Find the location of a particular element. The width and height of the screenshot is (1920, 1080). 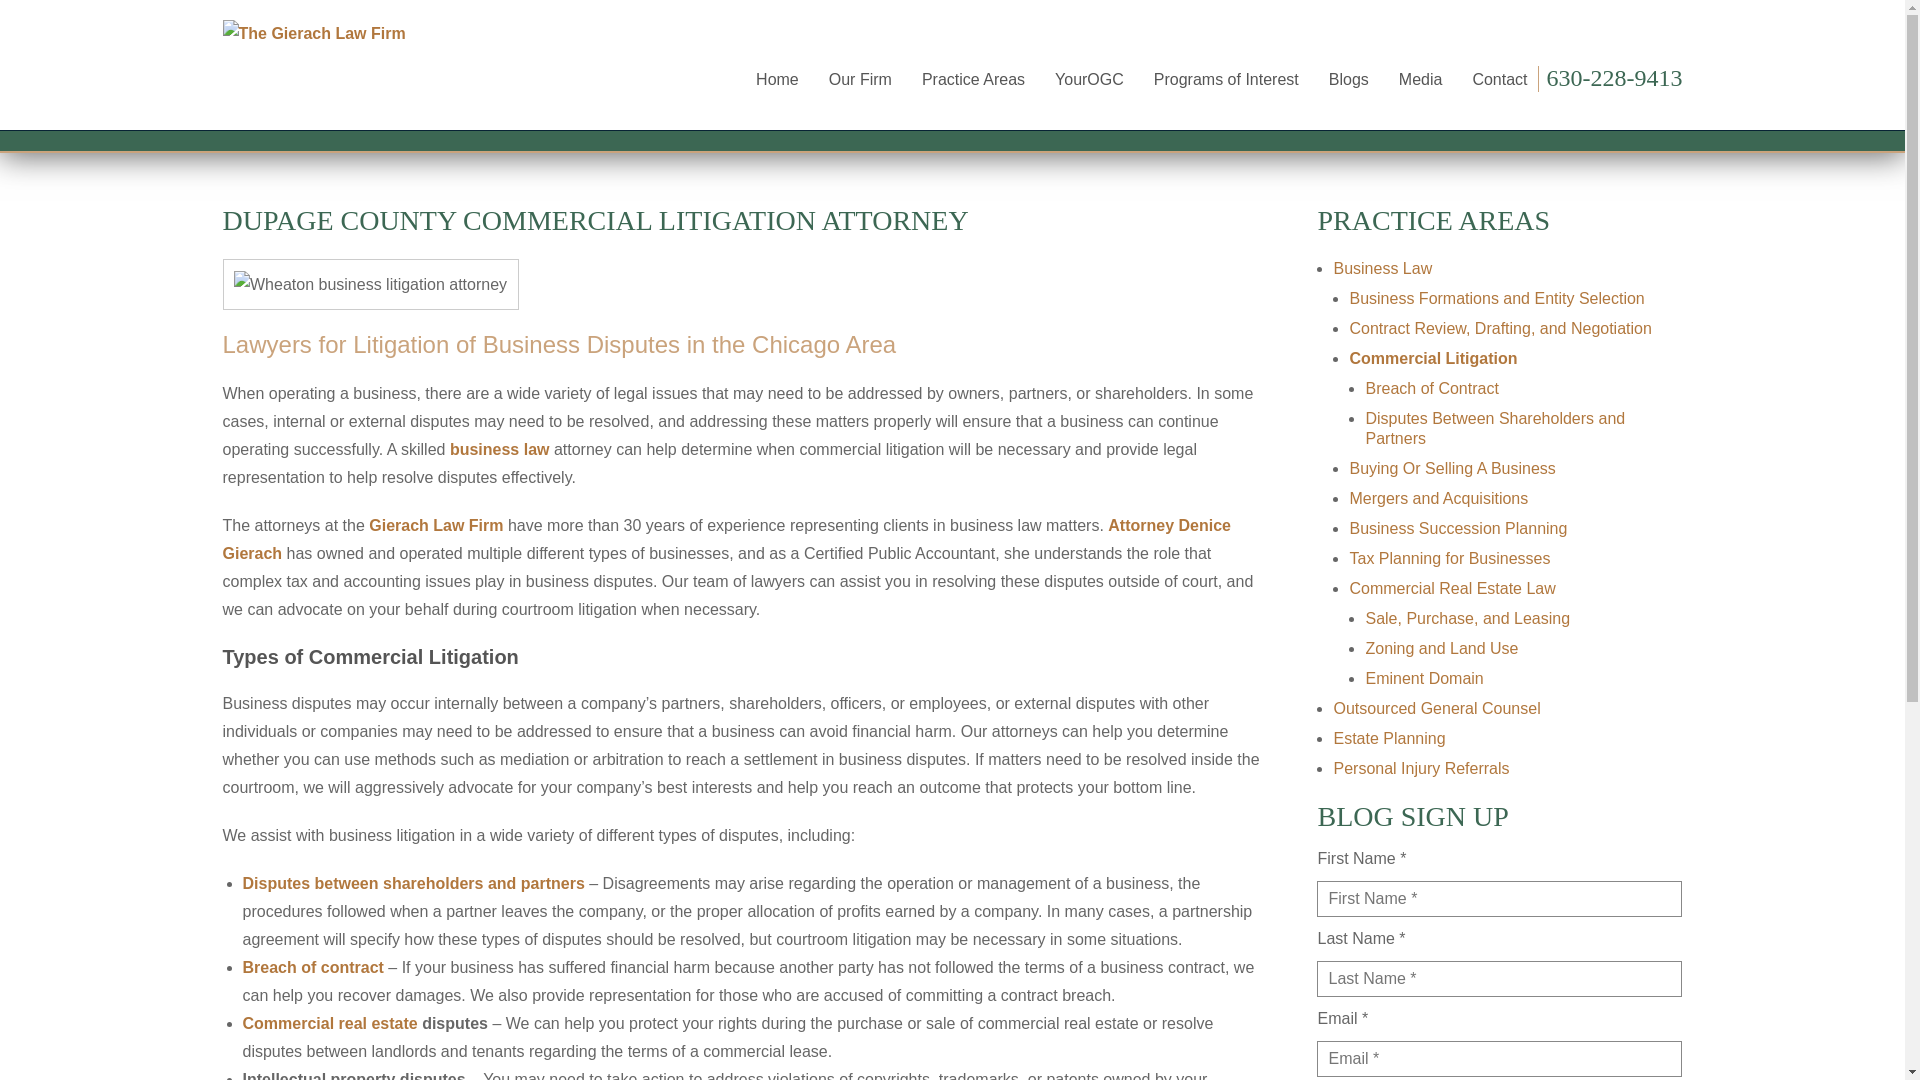

Practice Areas is located at coordinates (973, 79).